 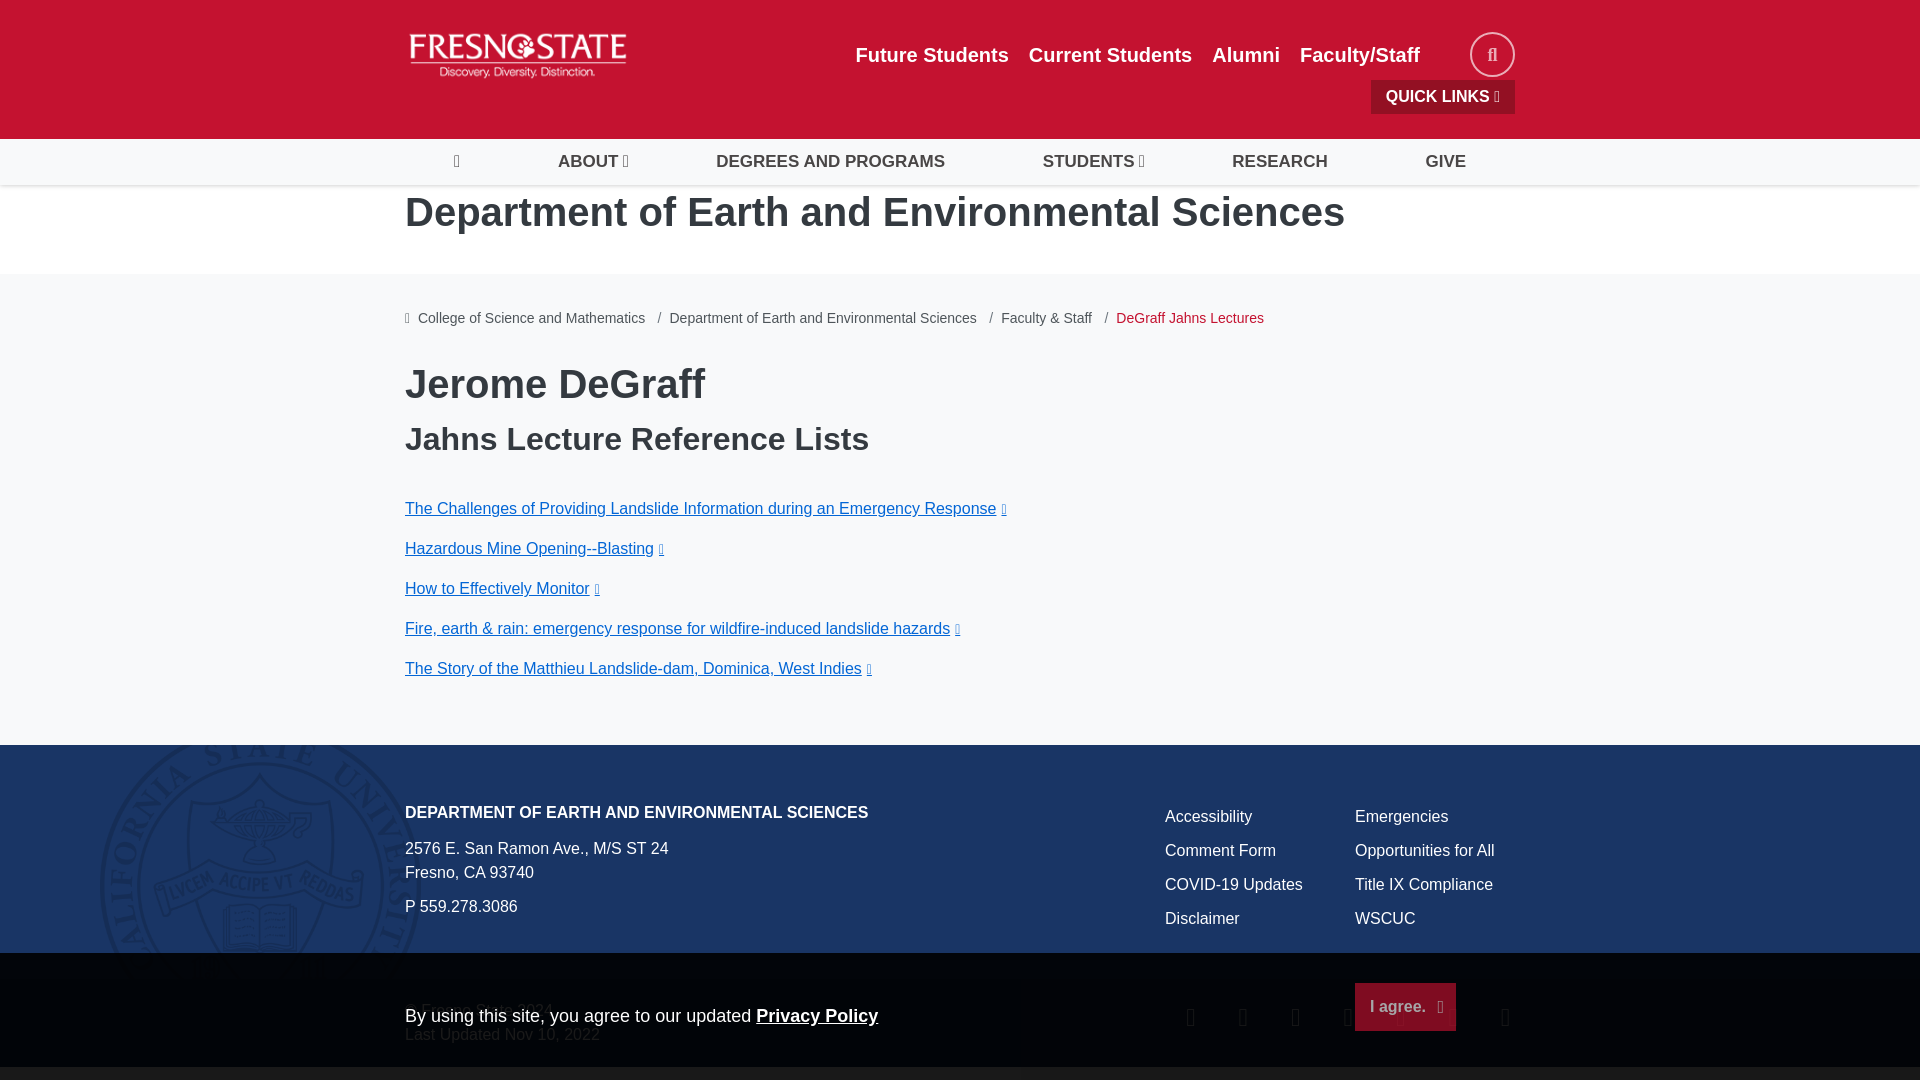 What do you see at coordinates (456, 162) in the screenshot?
I see `HOME` at bounding box center [456, 162].